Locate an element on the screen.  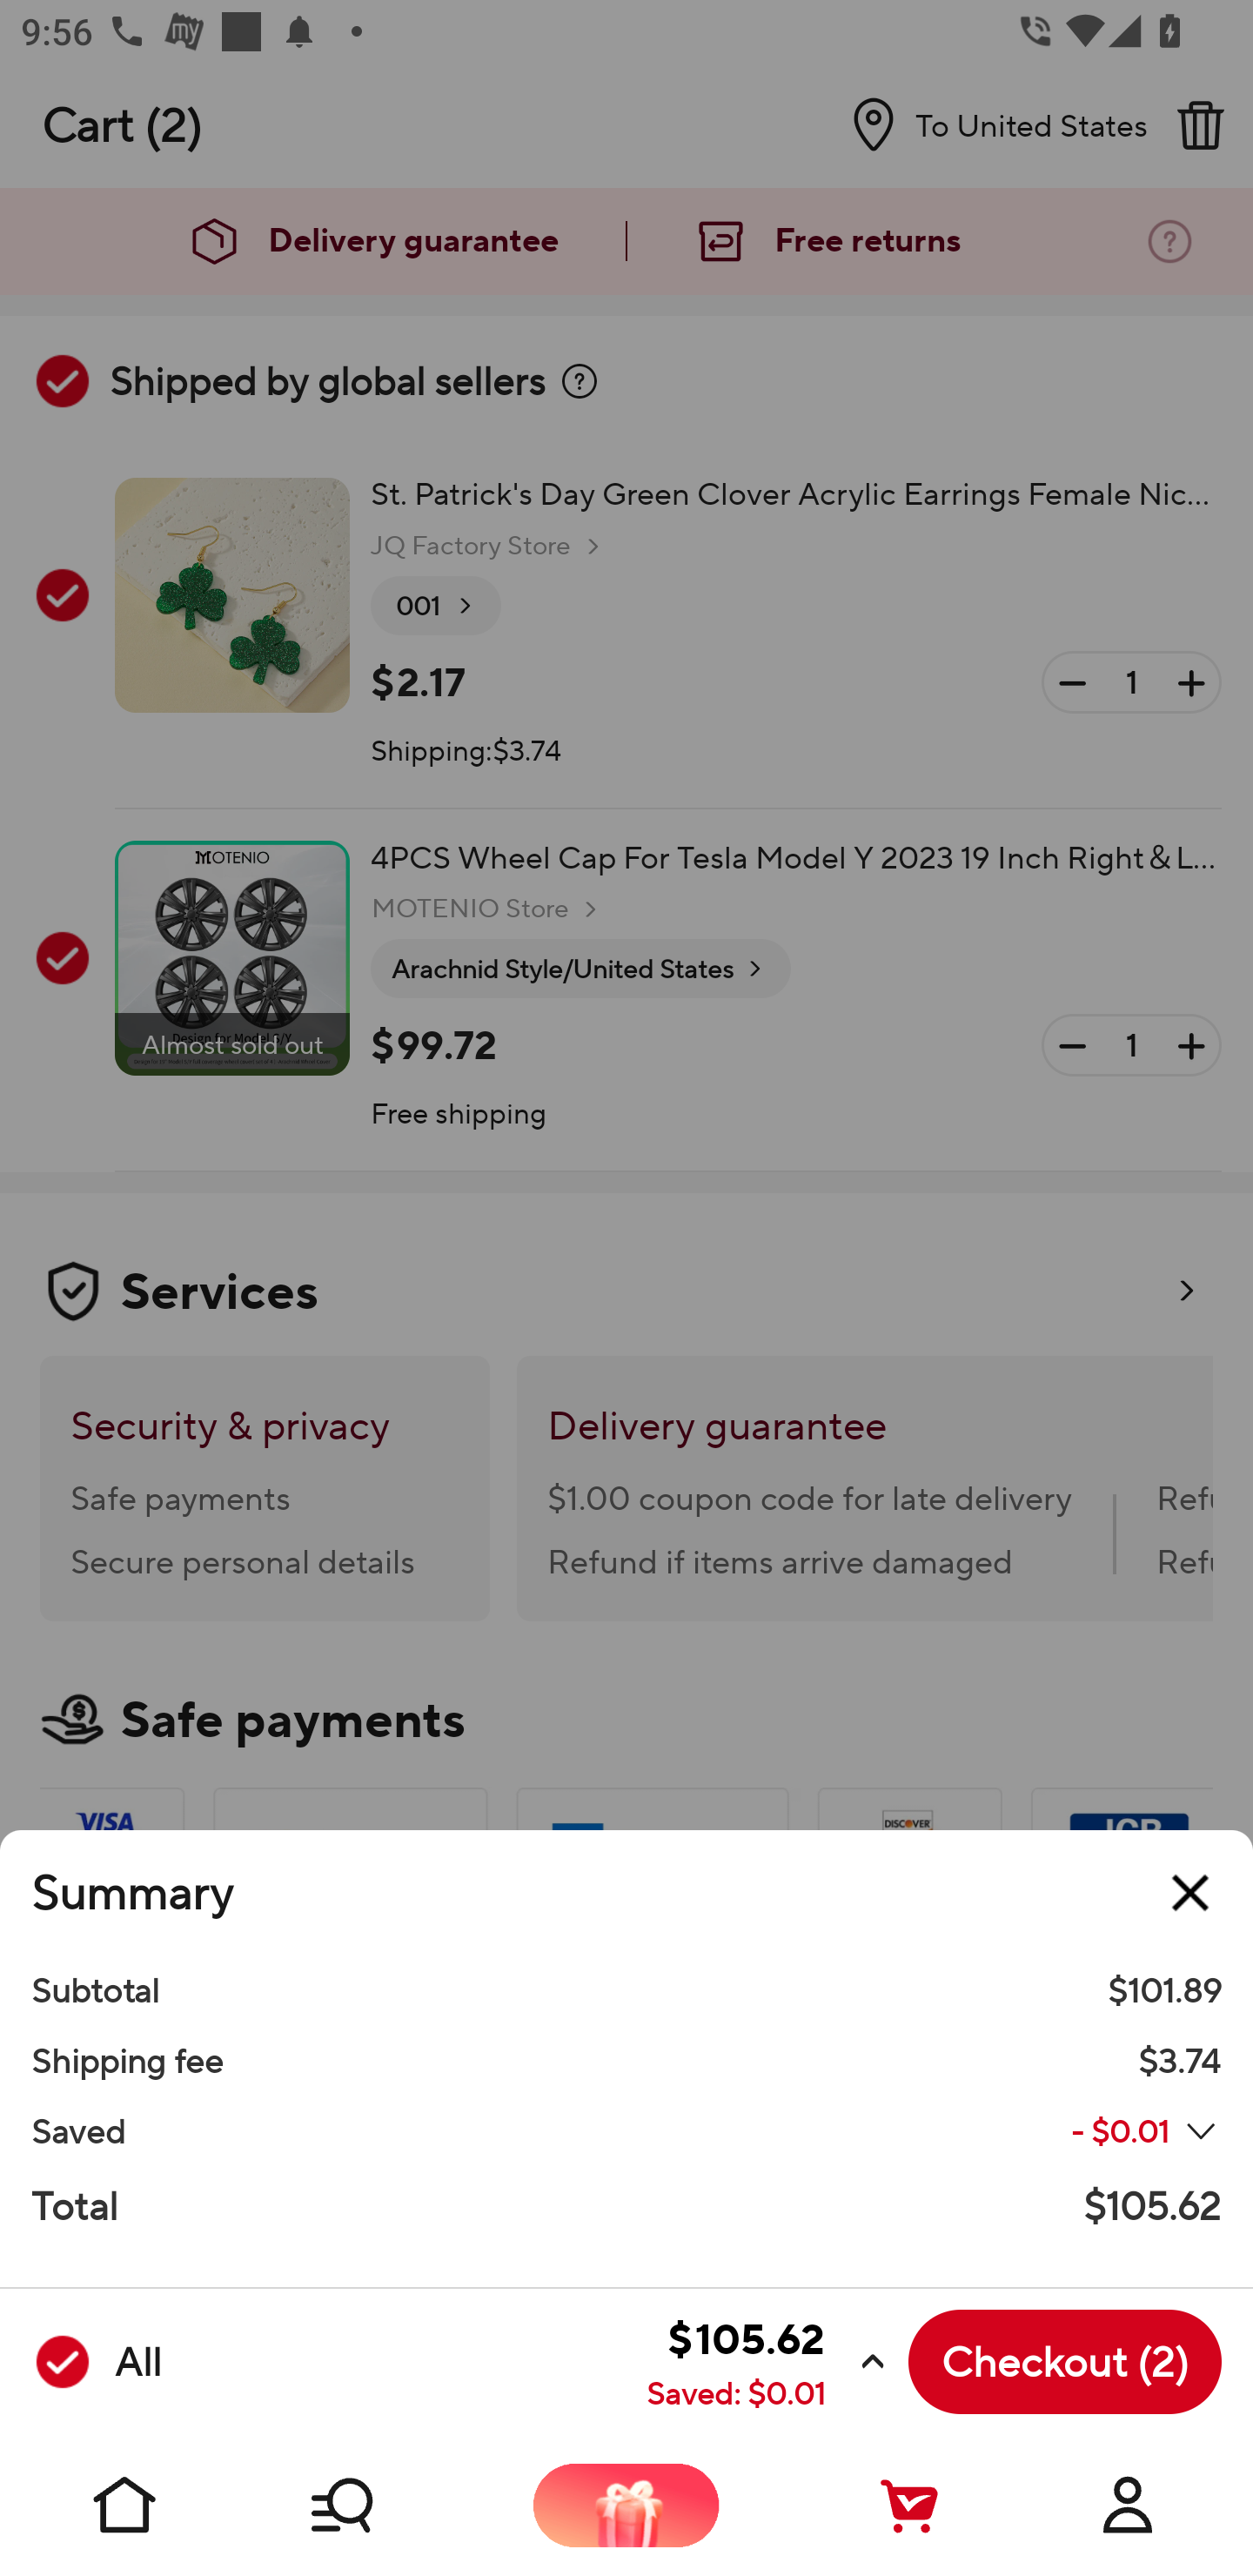
Shop is located at coordinates (376, 2505).